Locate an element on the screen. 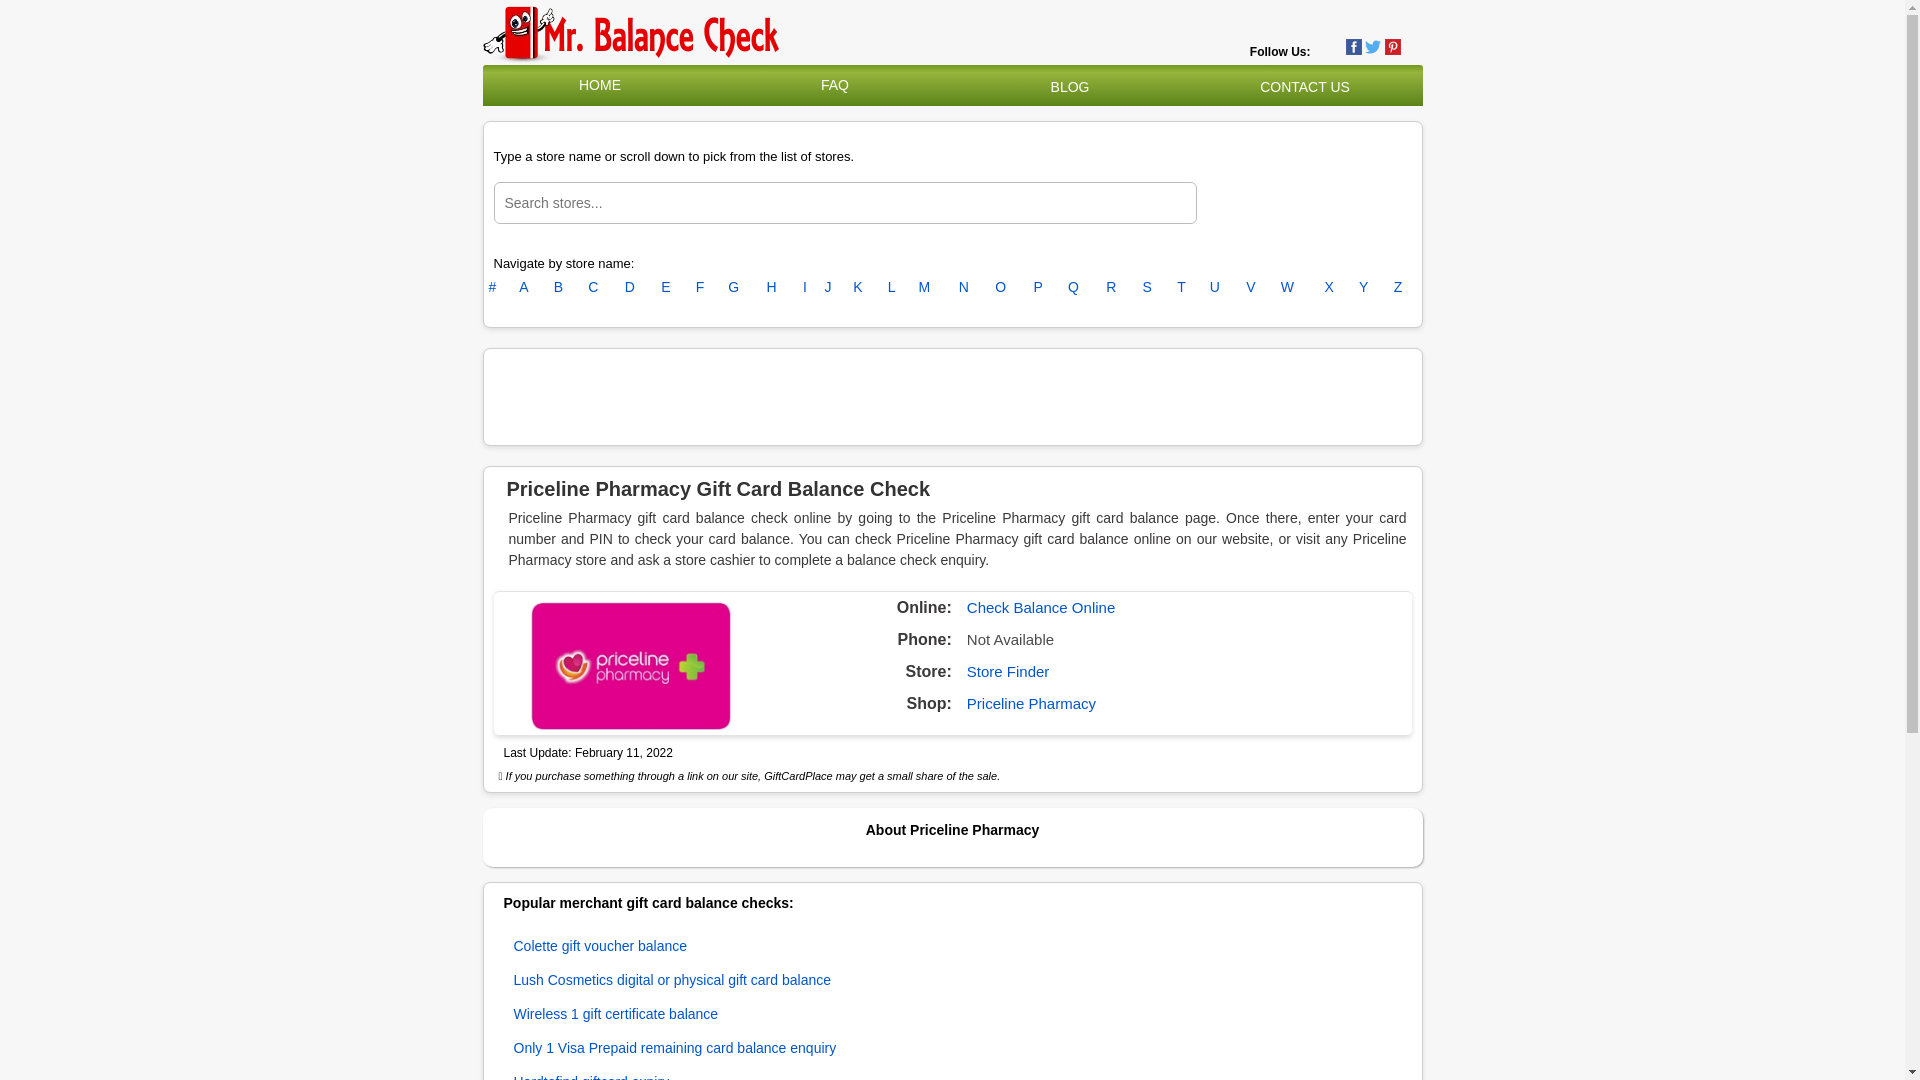 This screenshot has height=1080, width=1920. Priceline Pharmacy is located at coordinates (1032, 704).